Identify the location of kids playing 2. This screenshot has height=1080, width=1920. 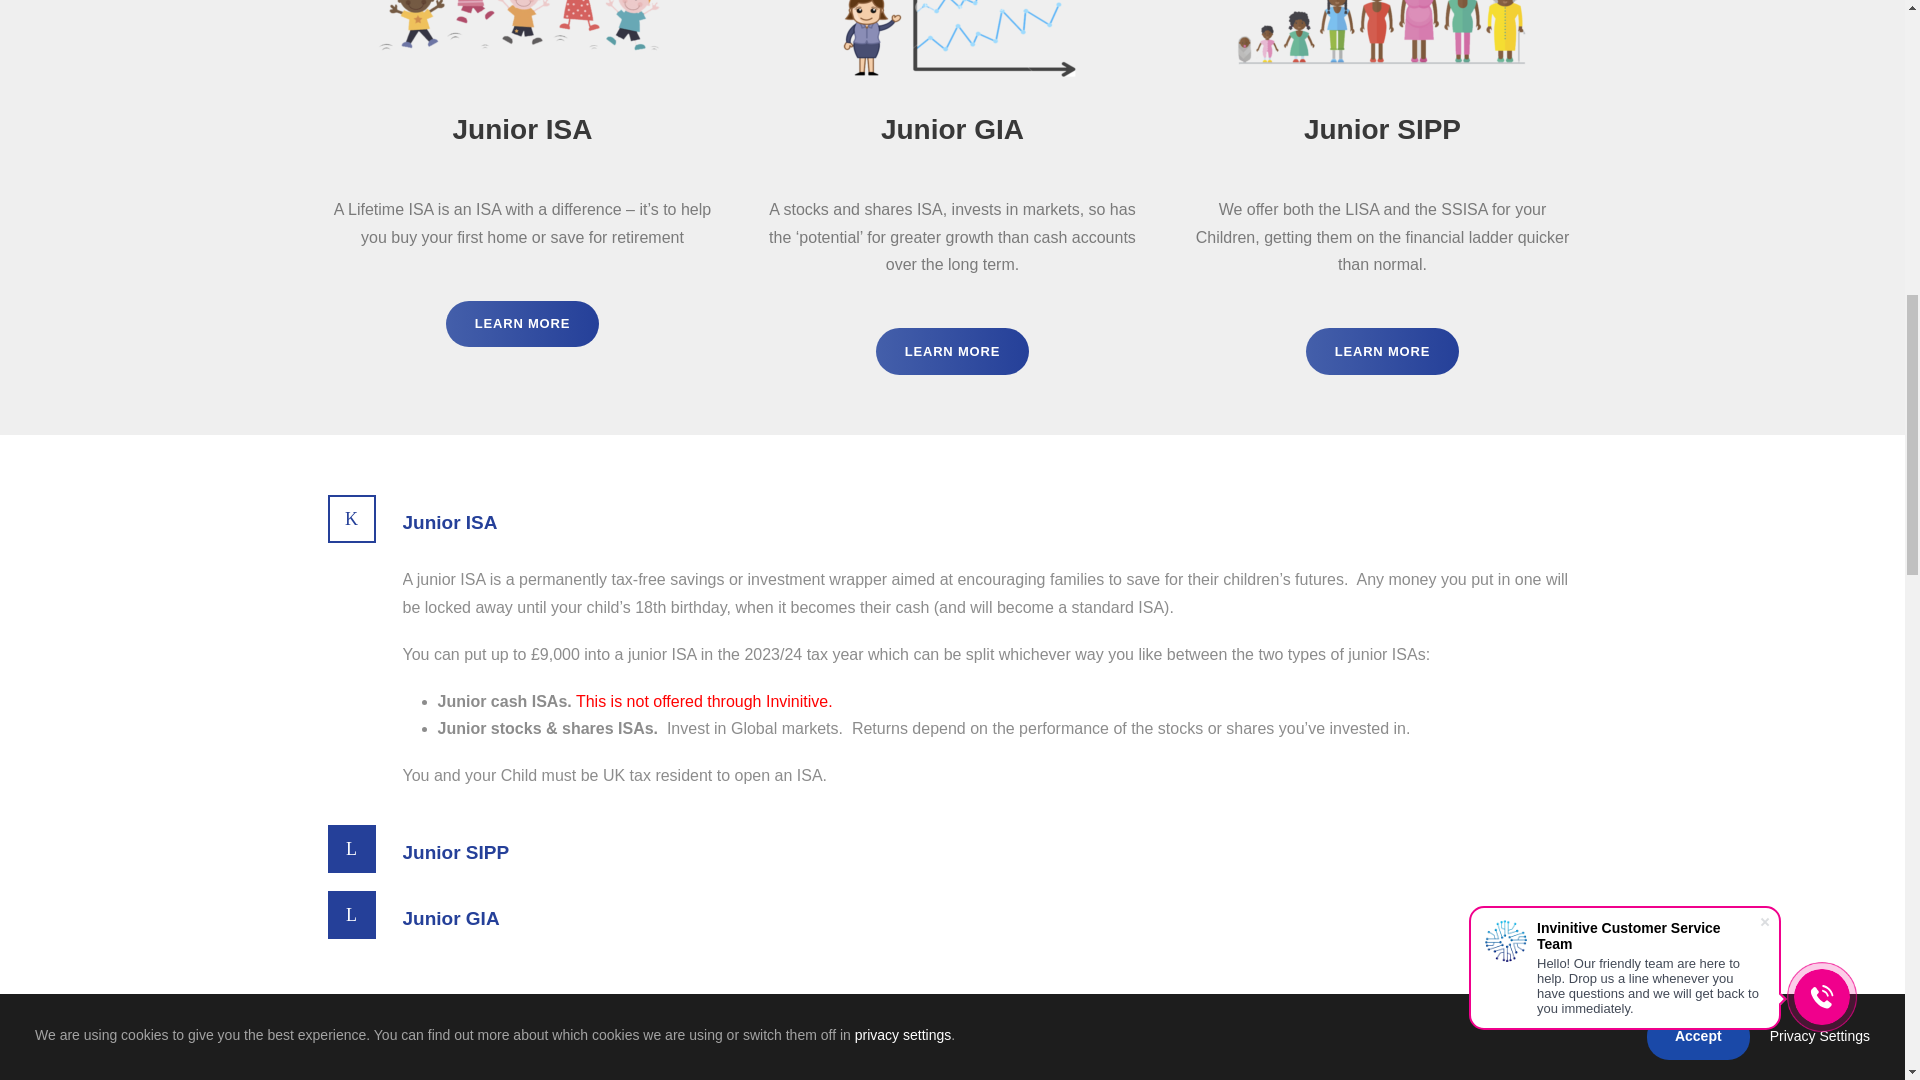
(522, 42).